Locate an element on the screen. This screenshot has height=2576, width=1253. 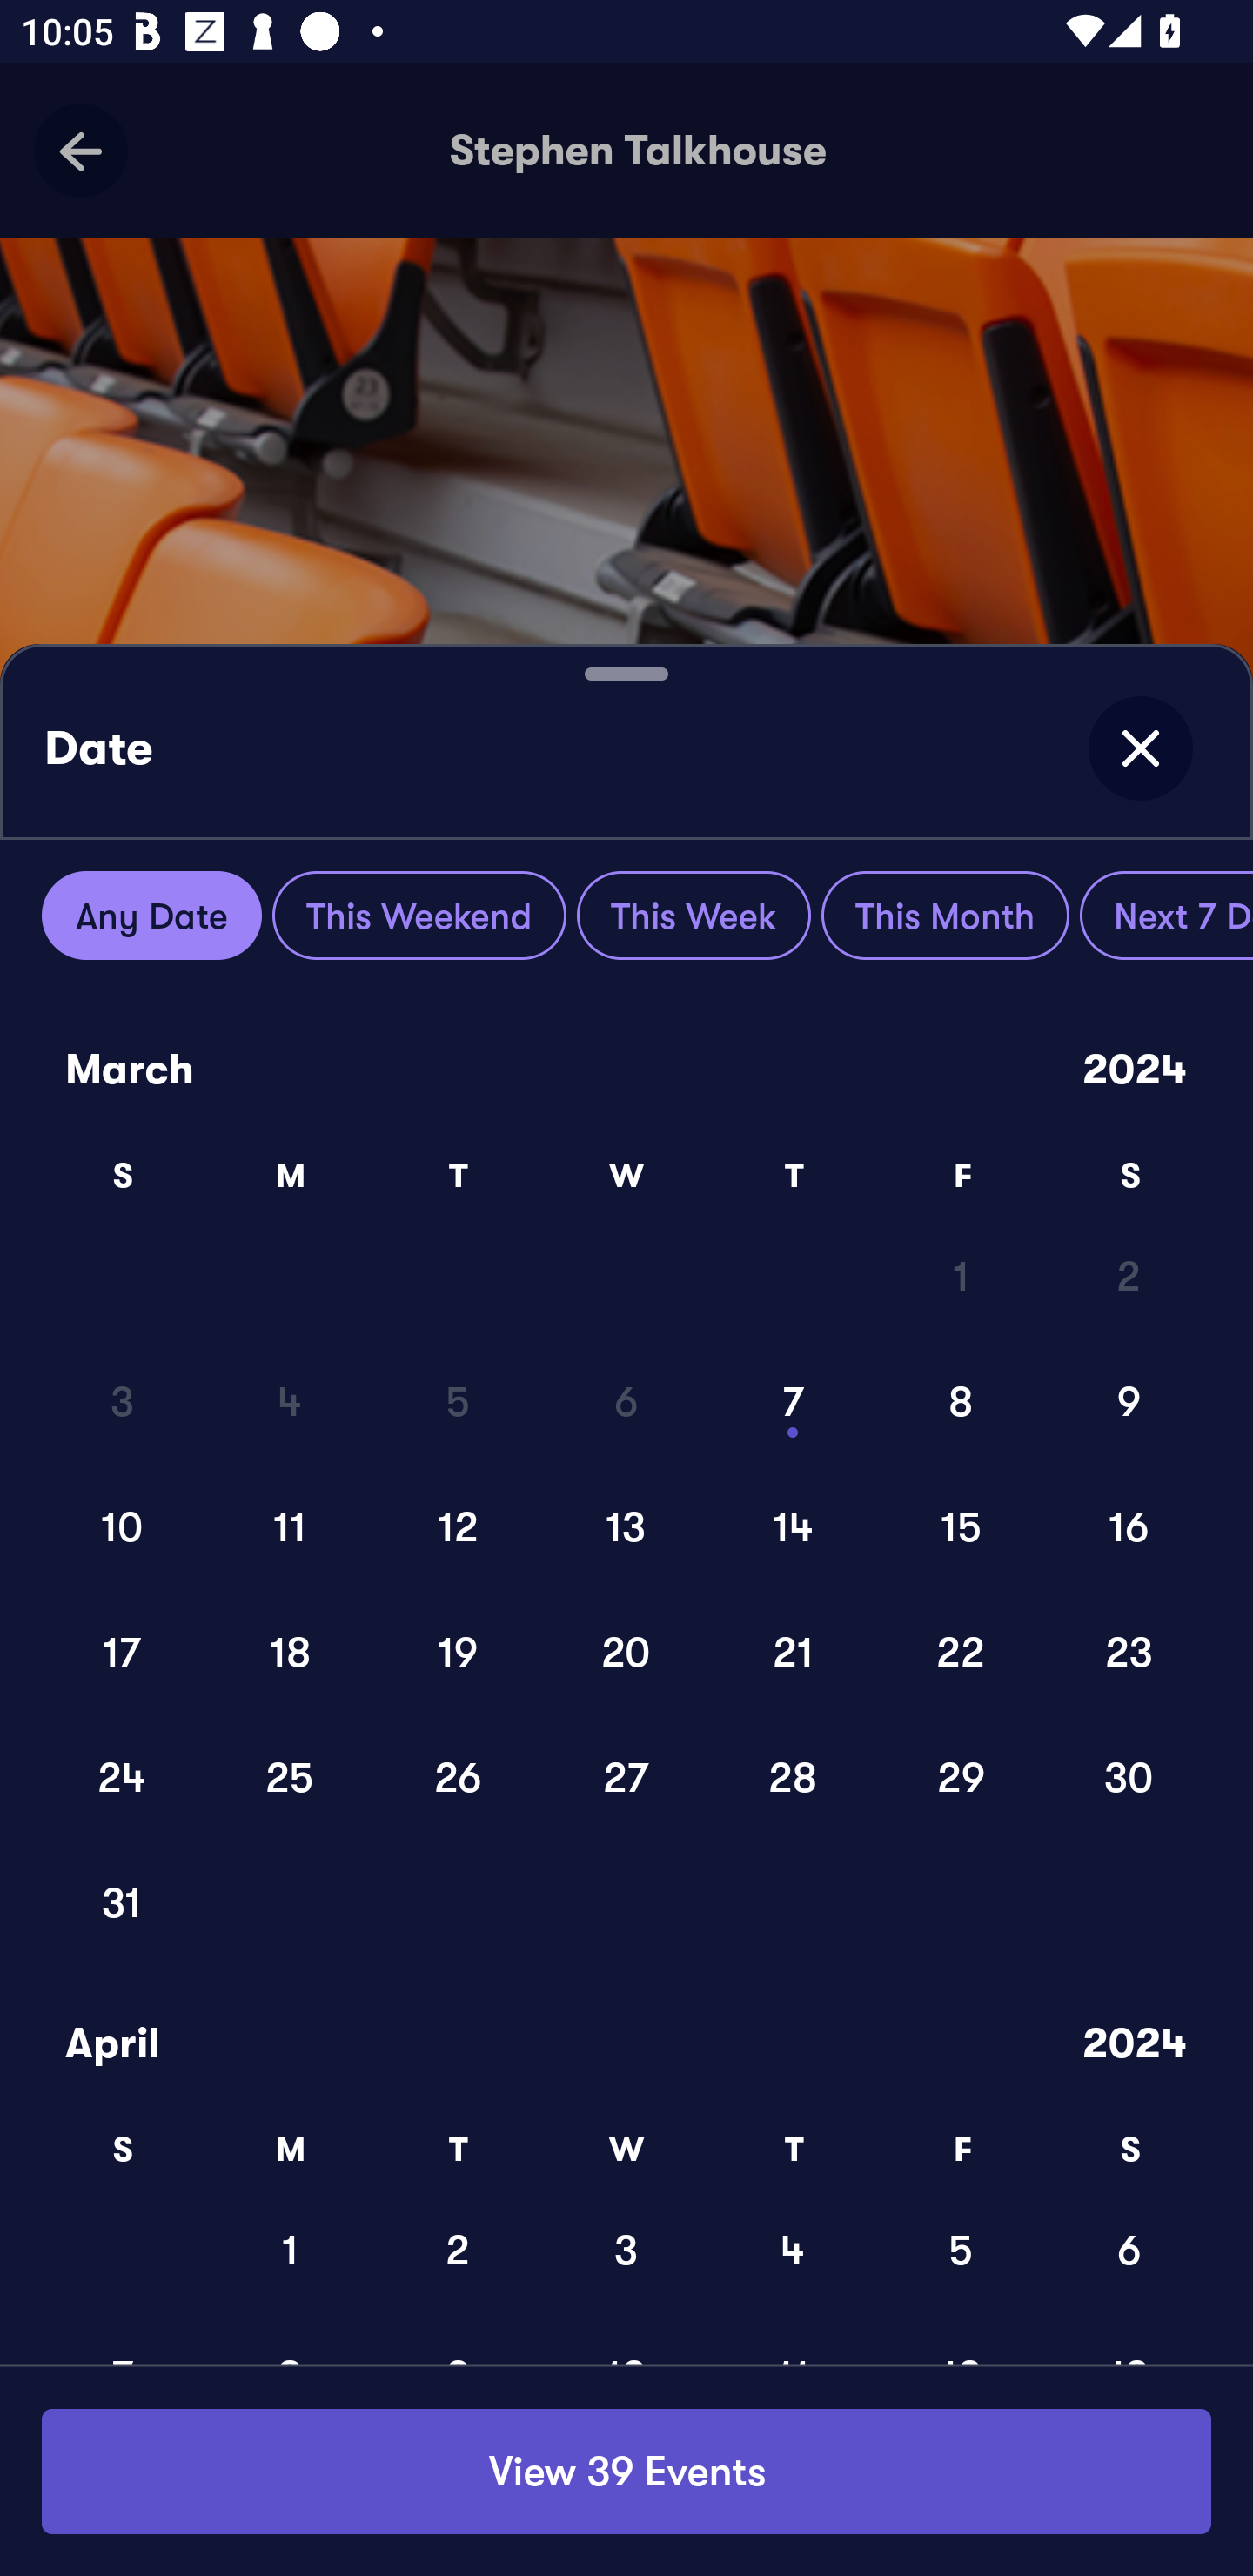
This Month is located at coordinates (945, 916).